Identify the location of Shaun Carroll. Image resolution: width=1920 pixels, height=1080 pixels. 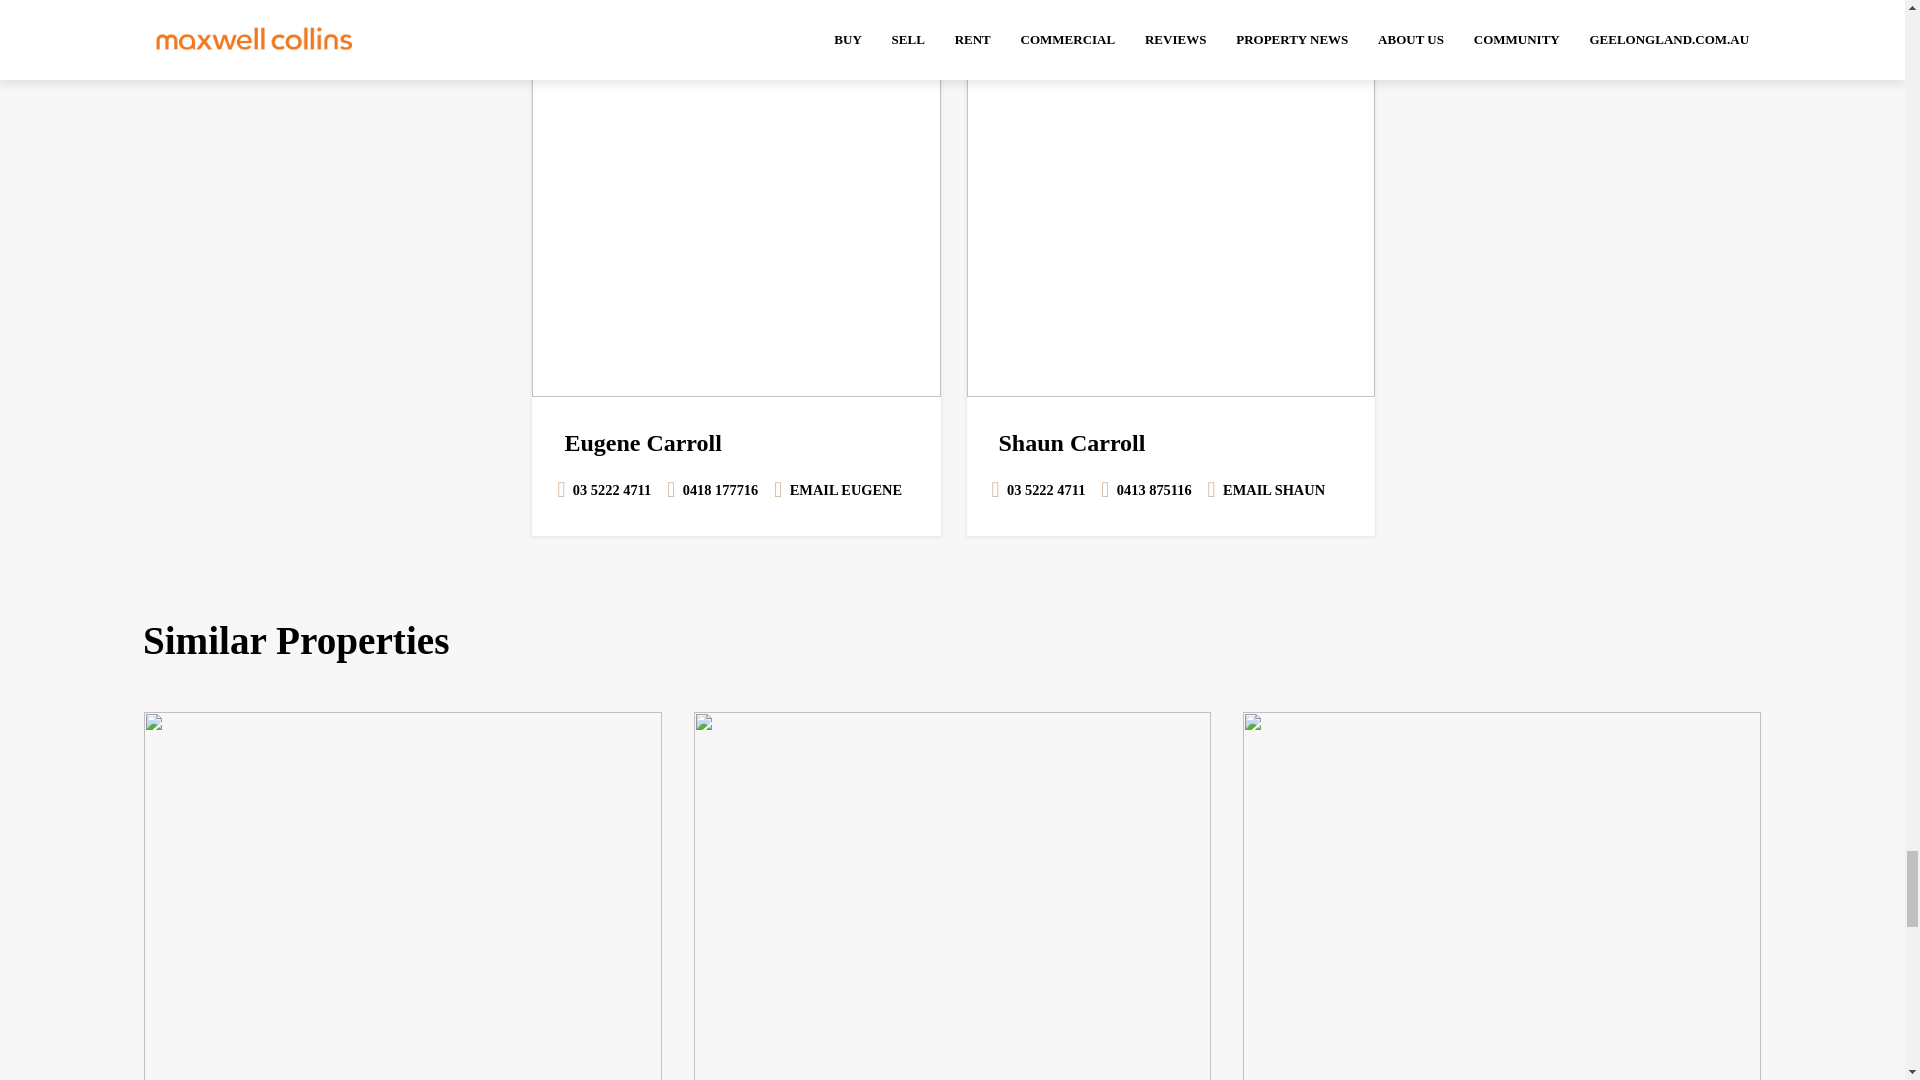
(1170, 198).